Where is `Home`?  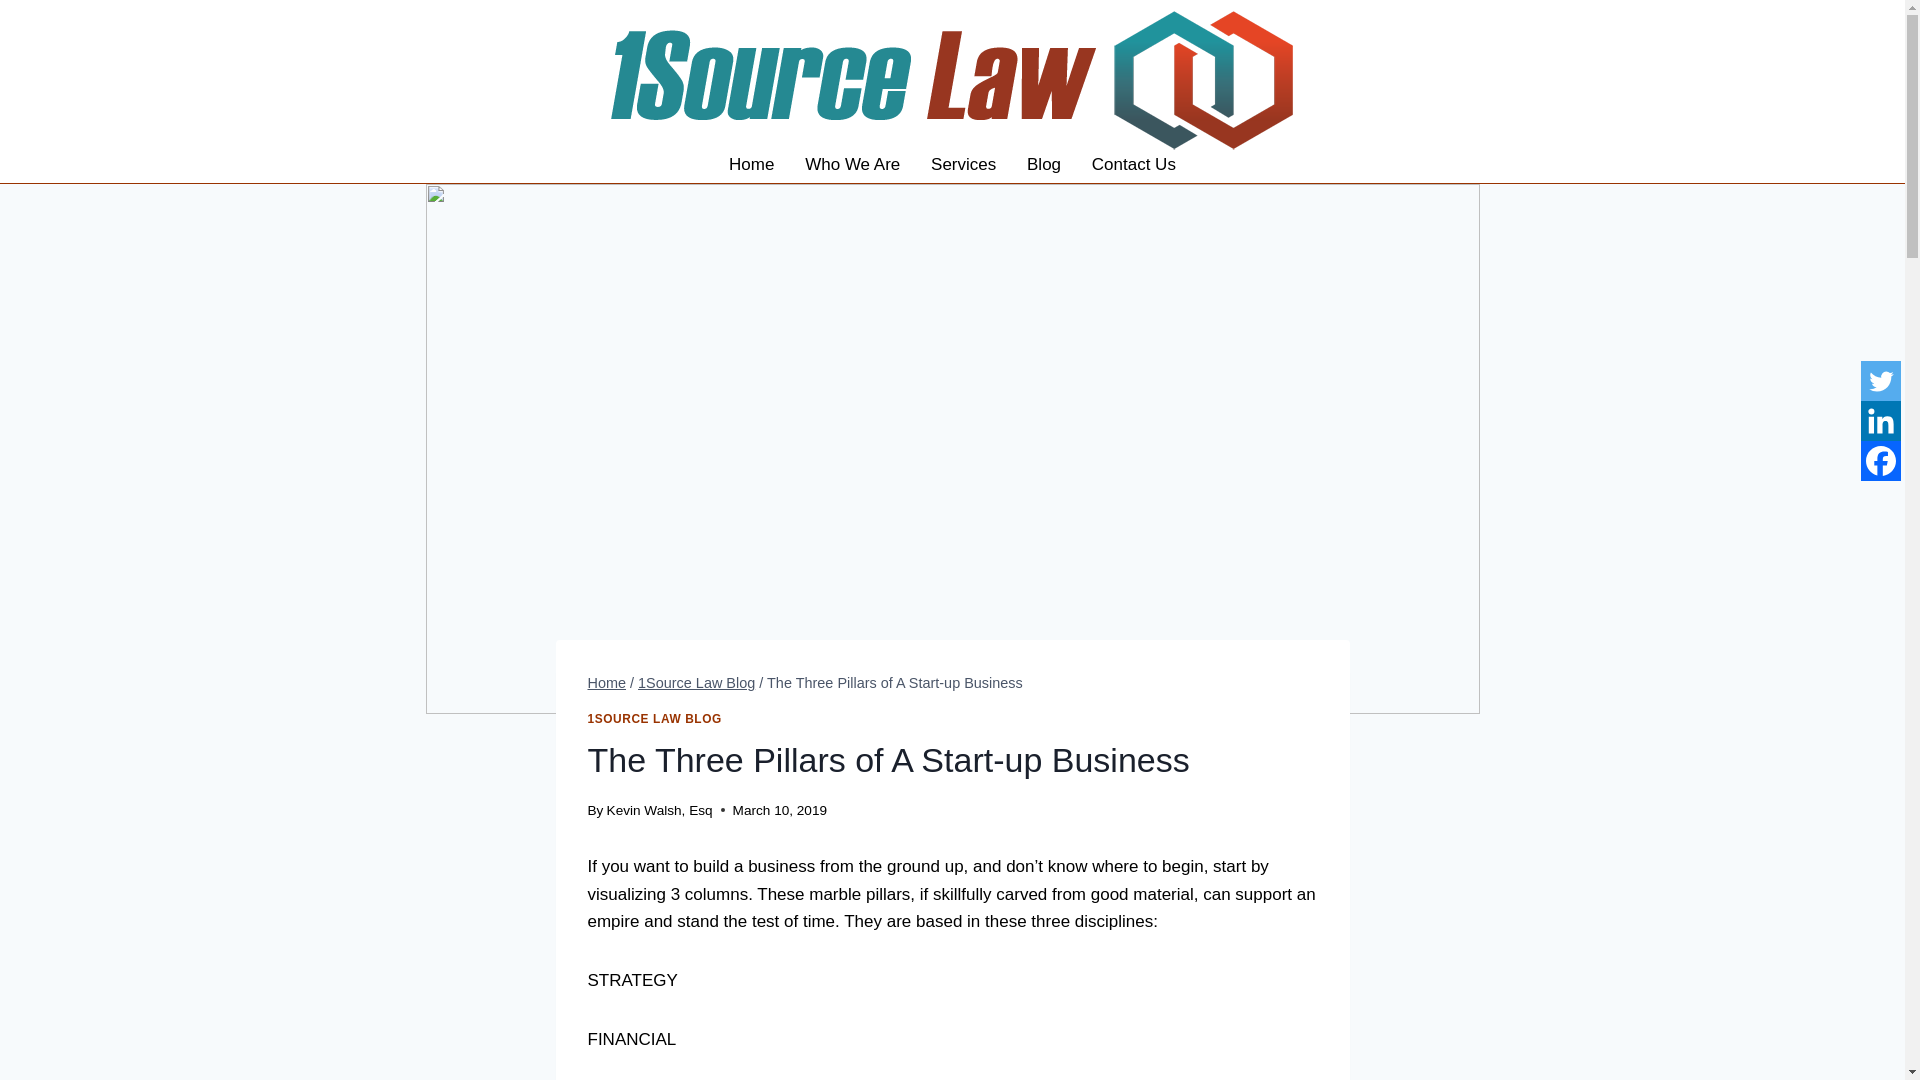
Home is located at coordinates (752, 164).